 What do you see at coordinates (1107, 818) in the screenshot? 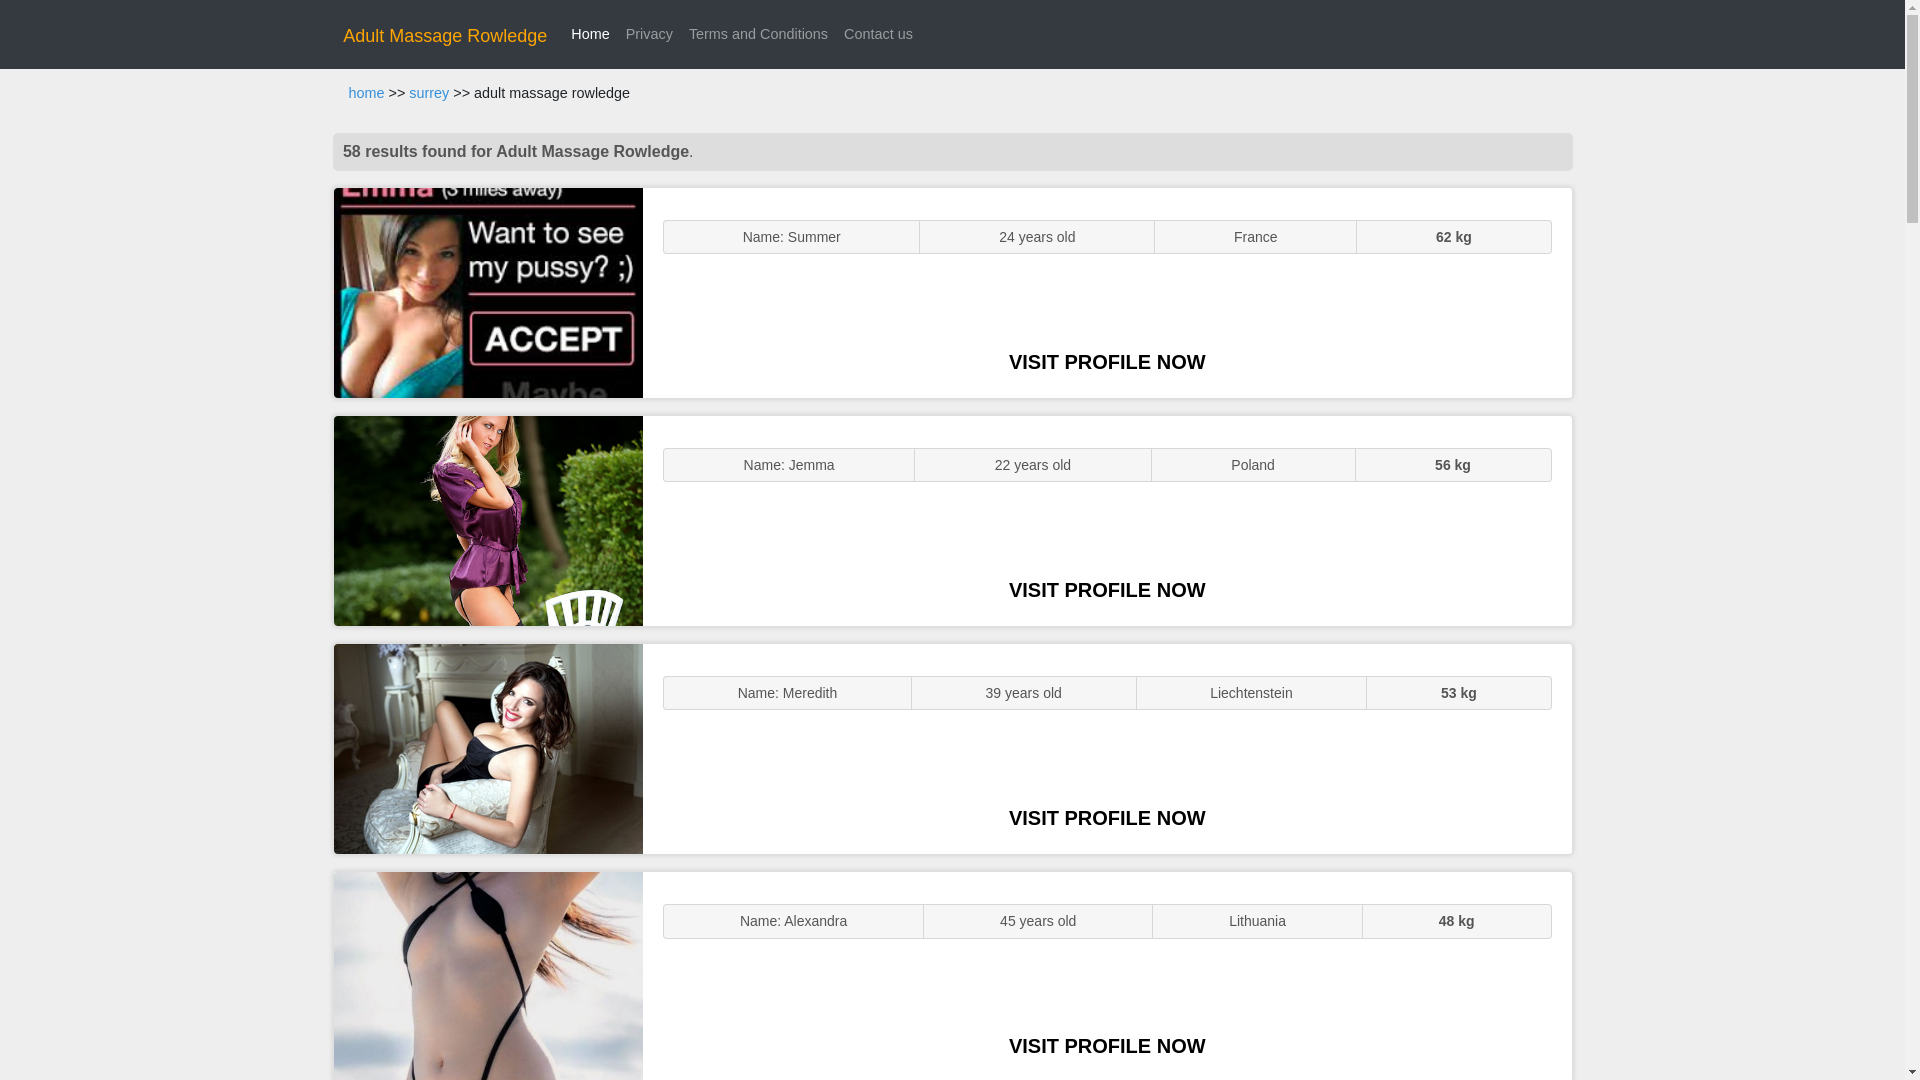
I see `VISIT PROFILE NOW` at bounding box center [1107, 818].